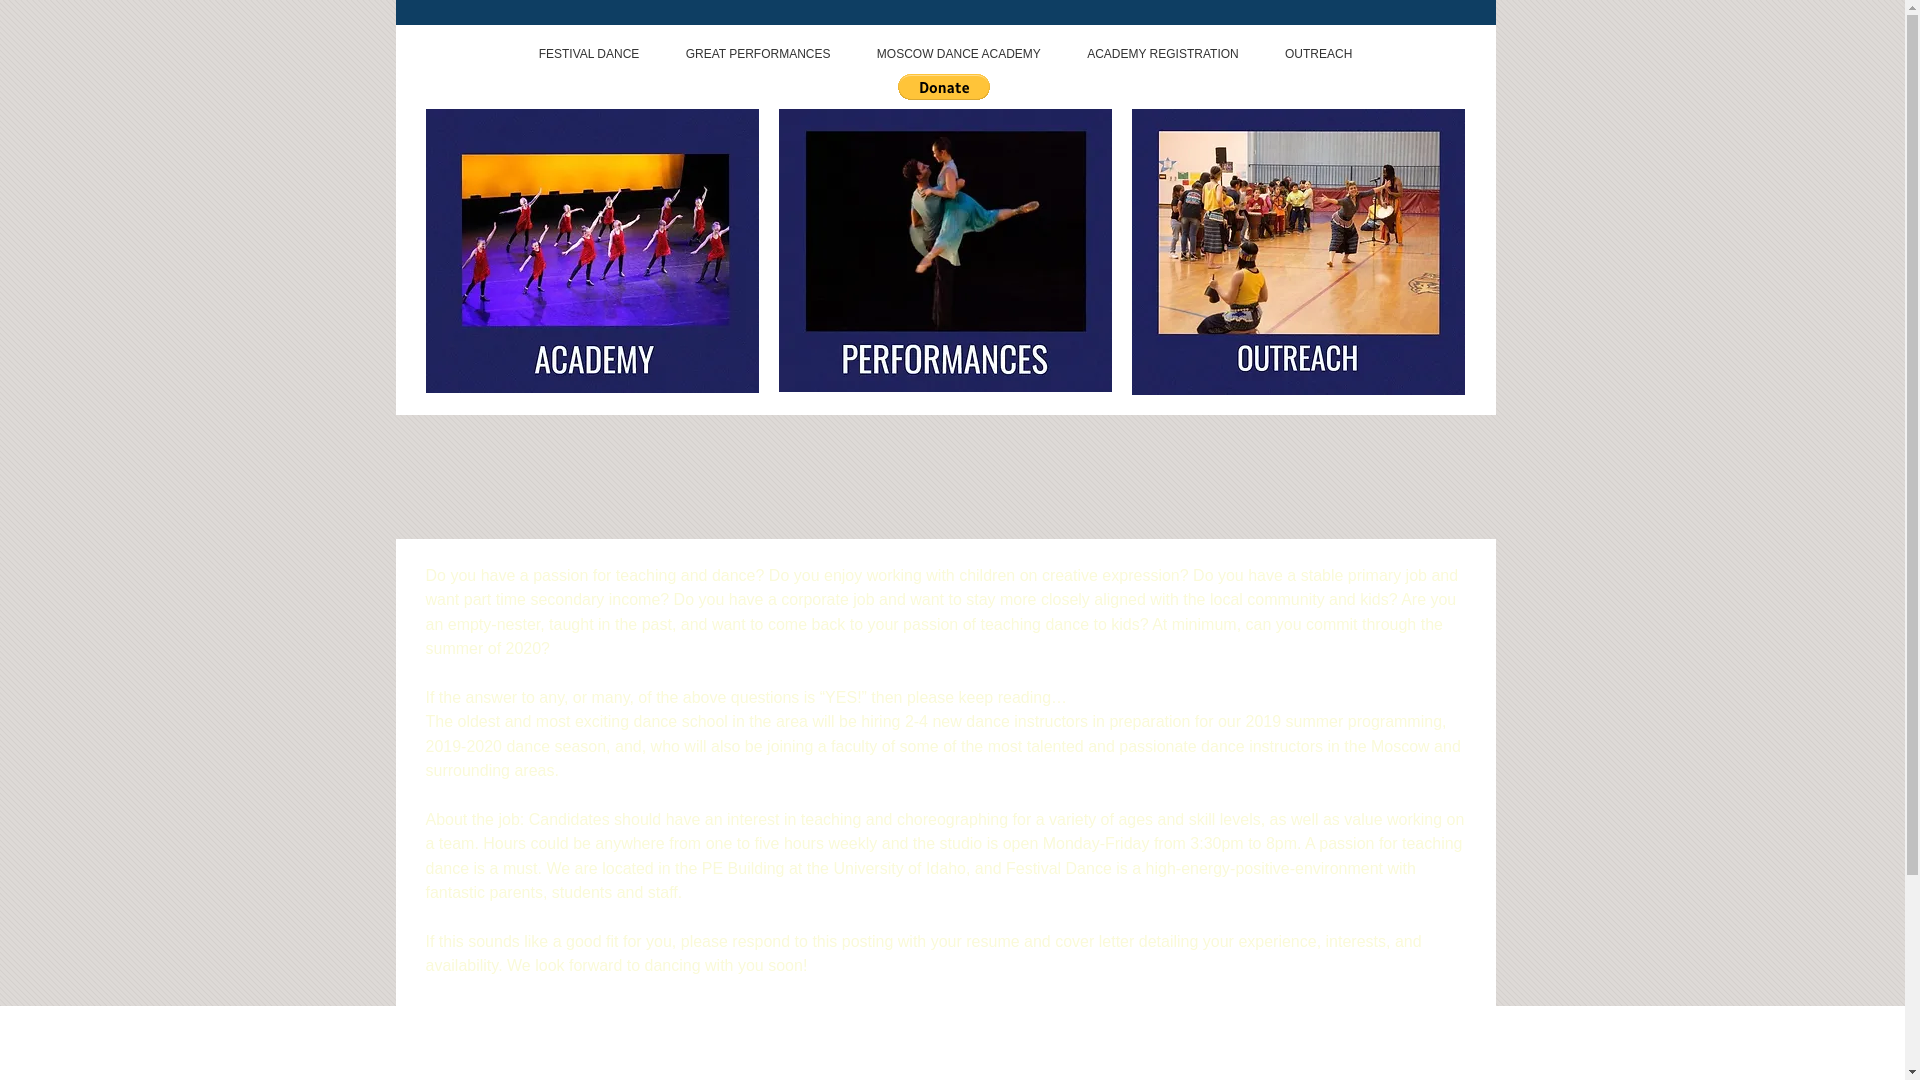 This screenshot has height=1080, width=1920. I want to click on GREAT PERFORMANCES, so click(757, 54).